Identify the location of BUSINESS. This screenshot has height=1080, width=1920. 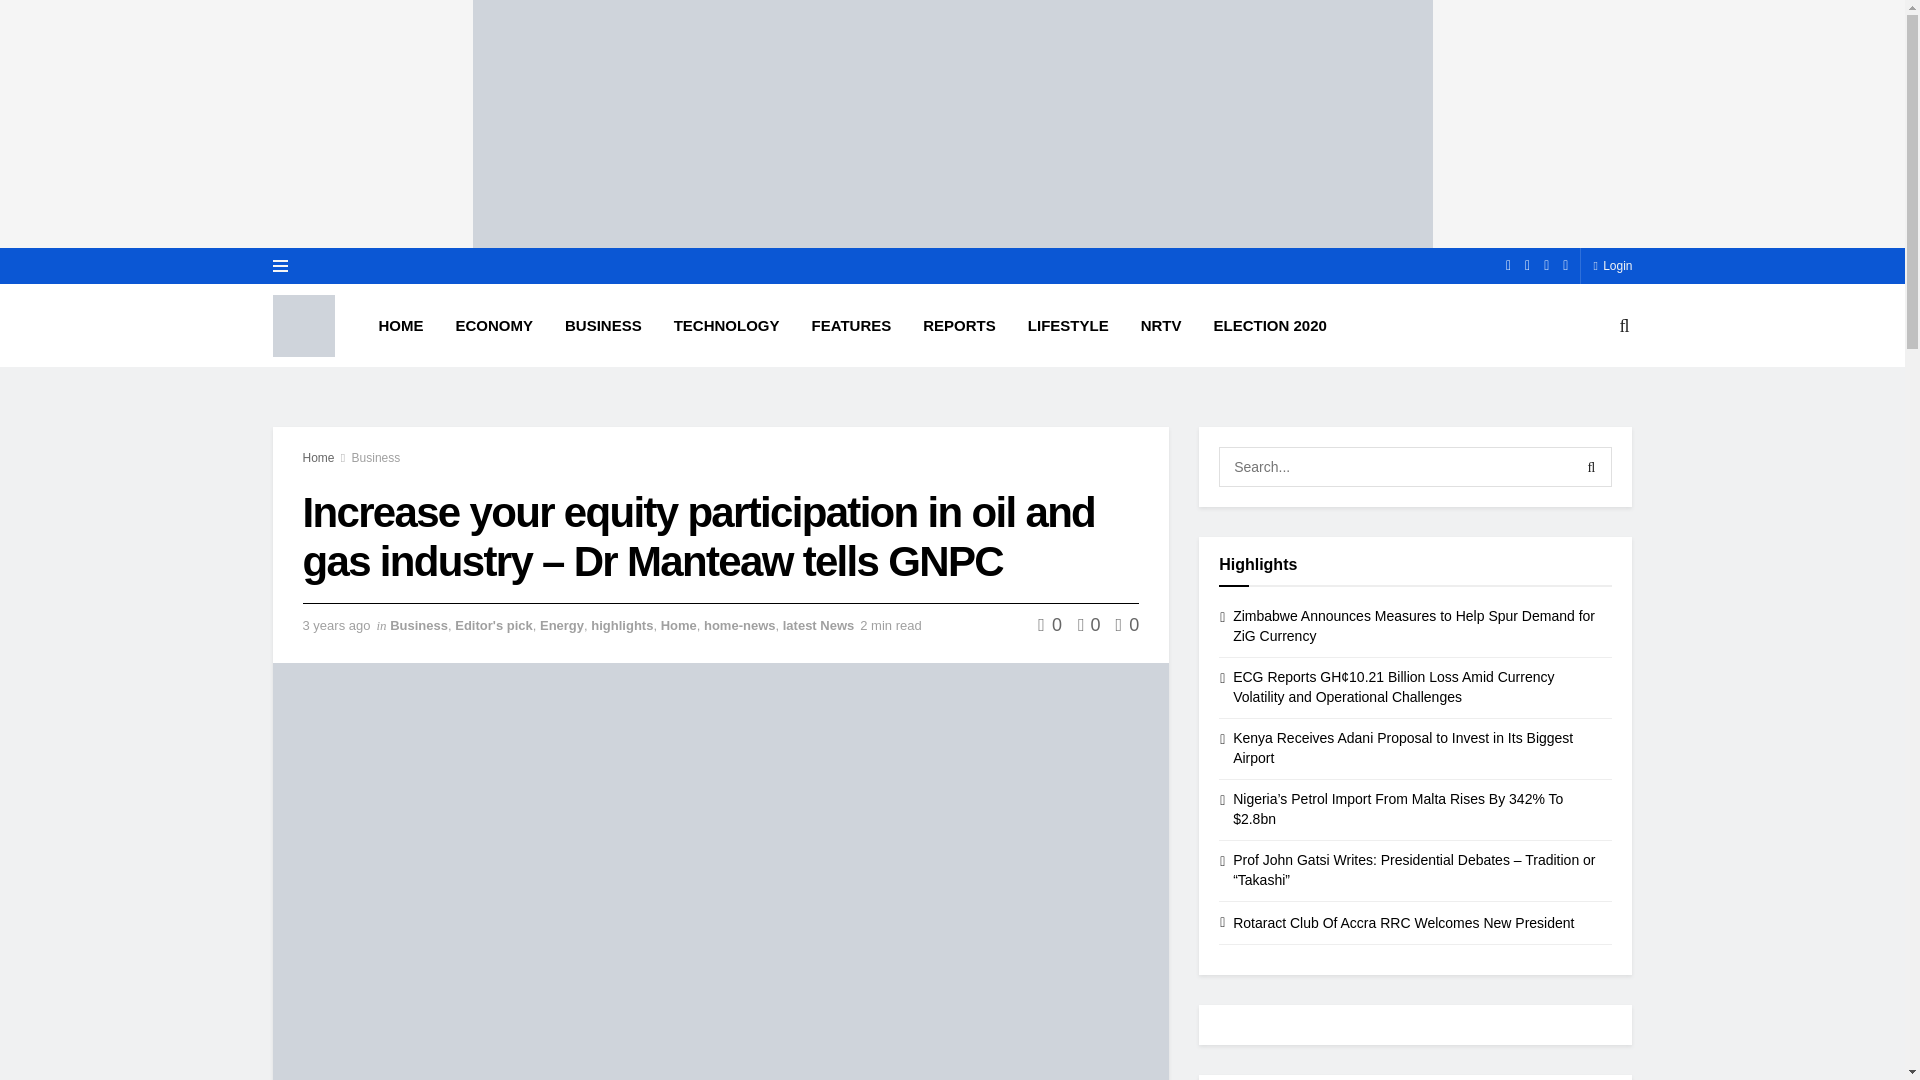
(604, 324).